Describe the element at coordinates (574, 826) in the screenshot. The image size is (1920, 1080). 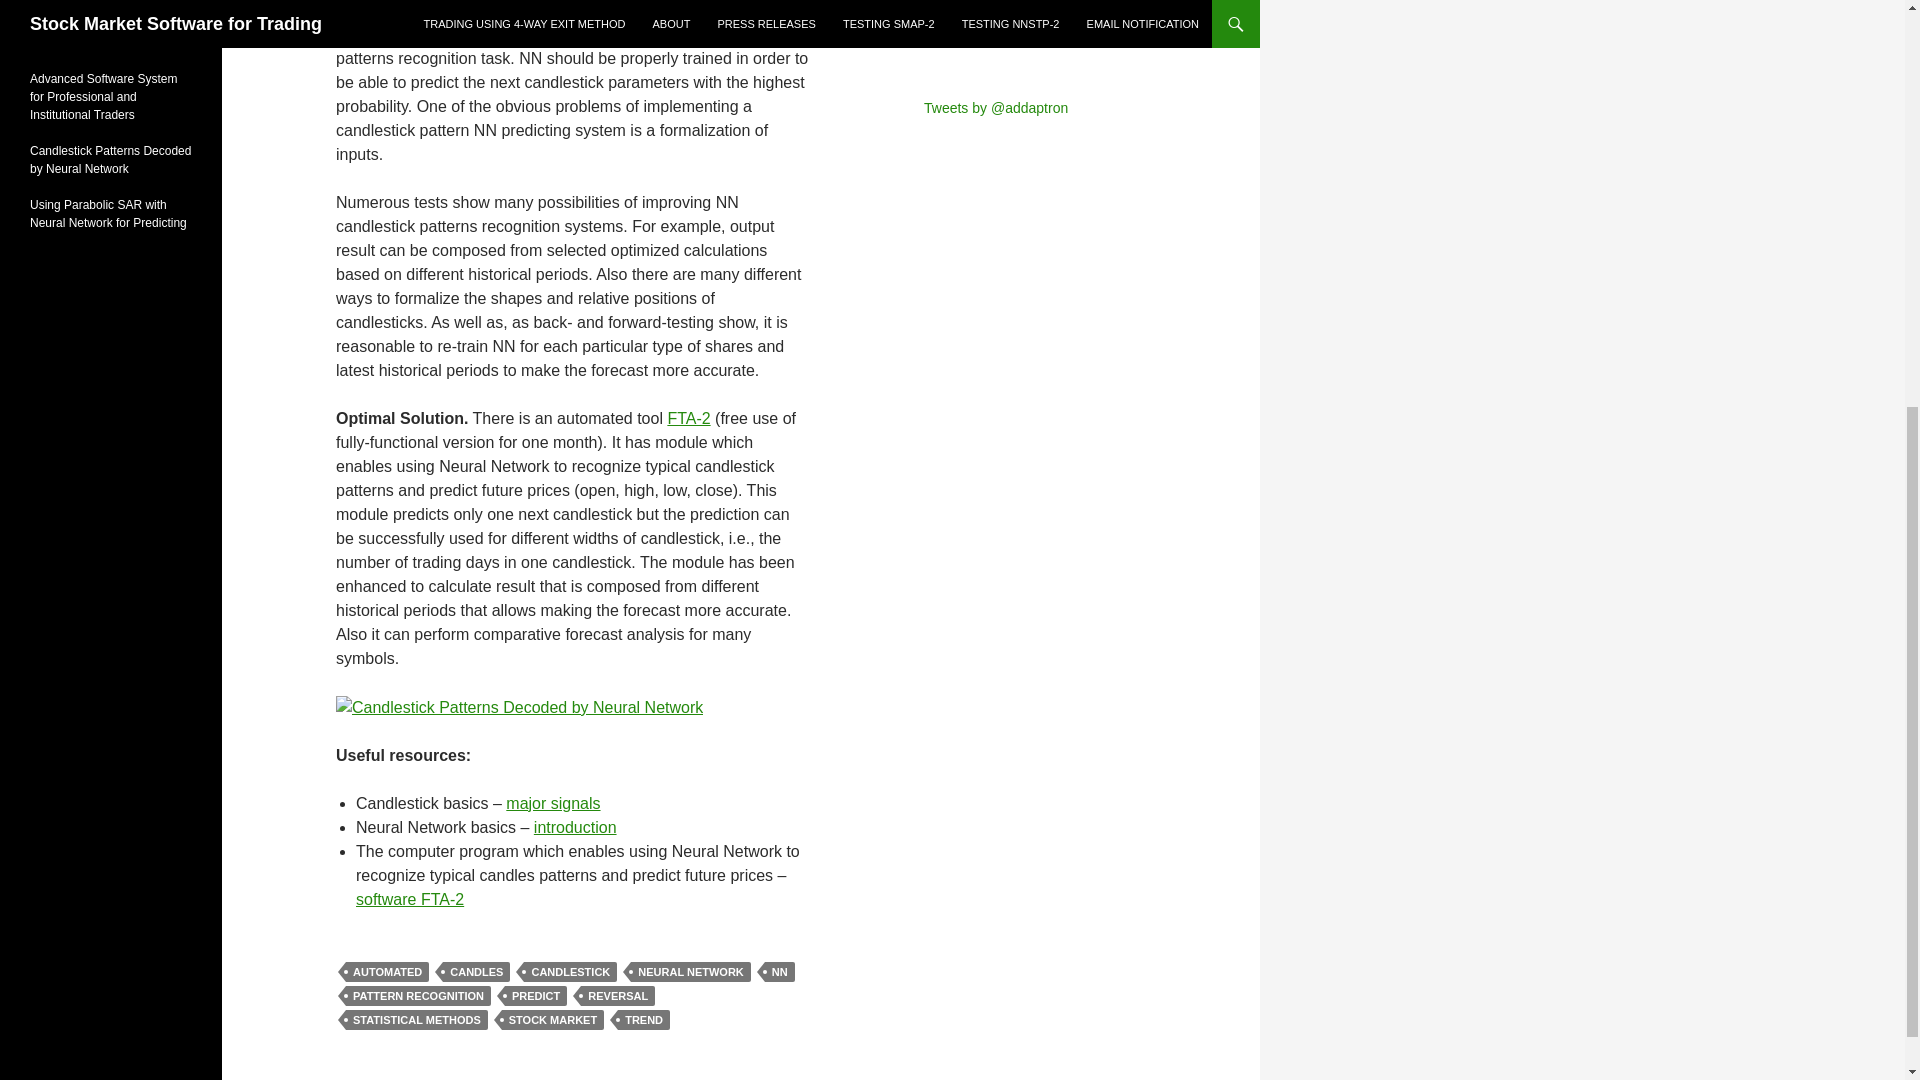
I see `introduction` at that location.